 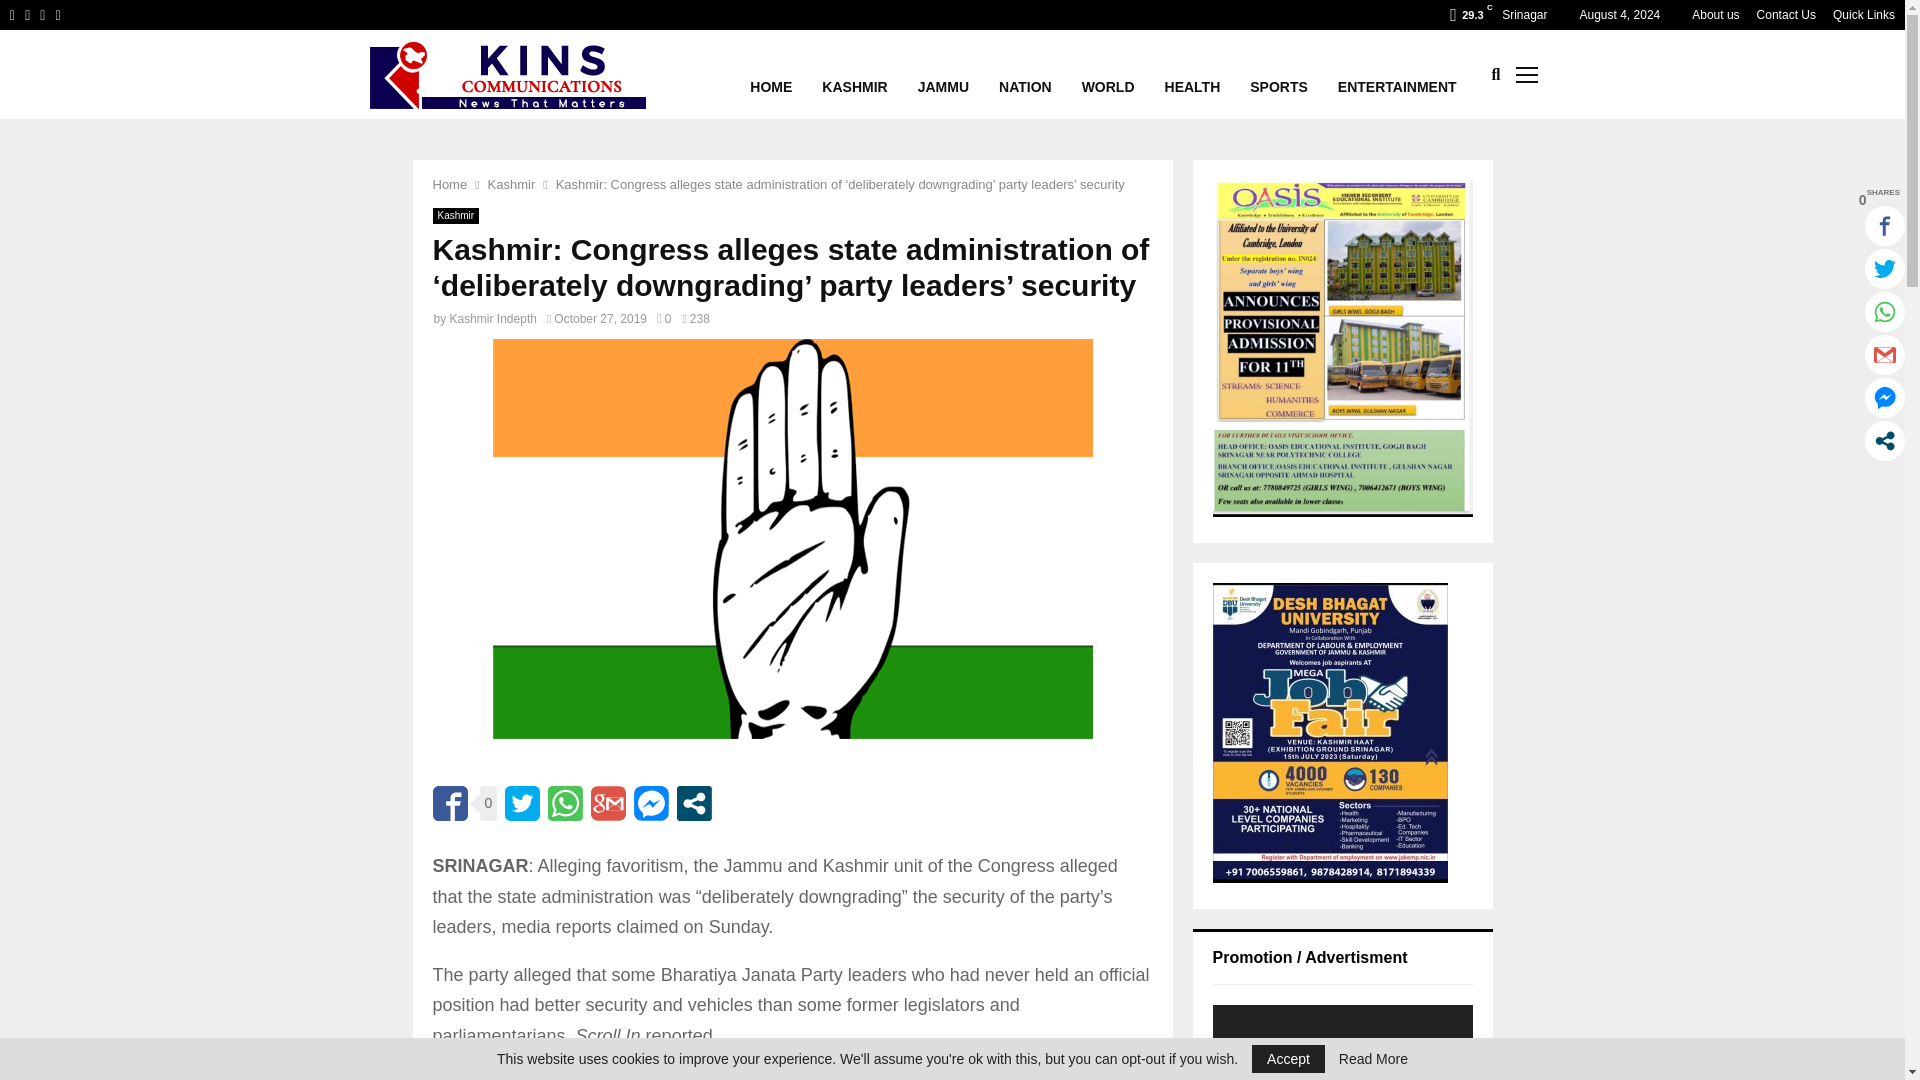 I want to click on Facebook, so click(x=12, y=15).